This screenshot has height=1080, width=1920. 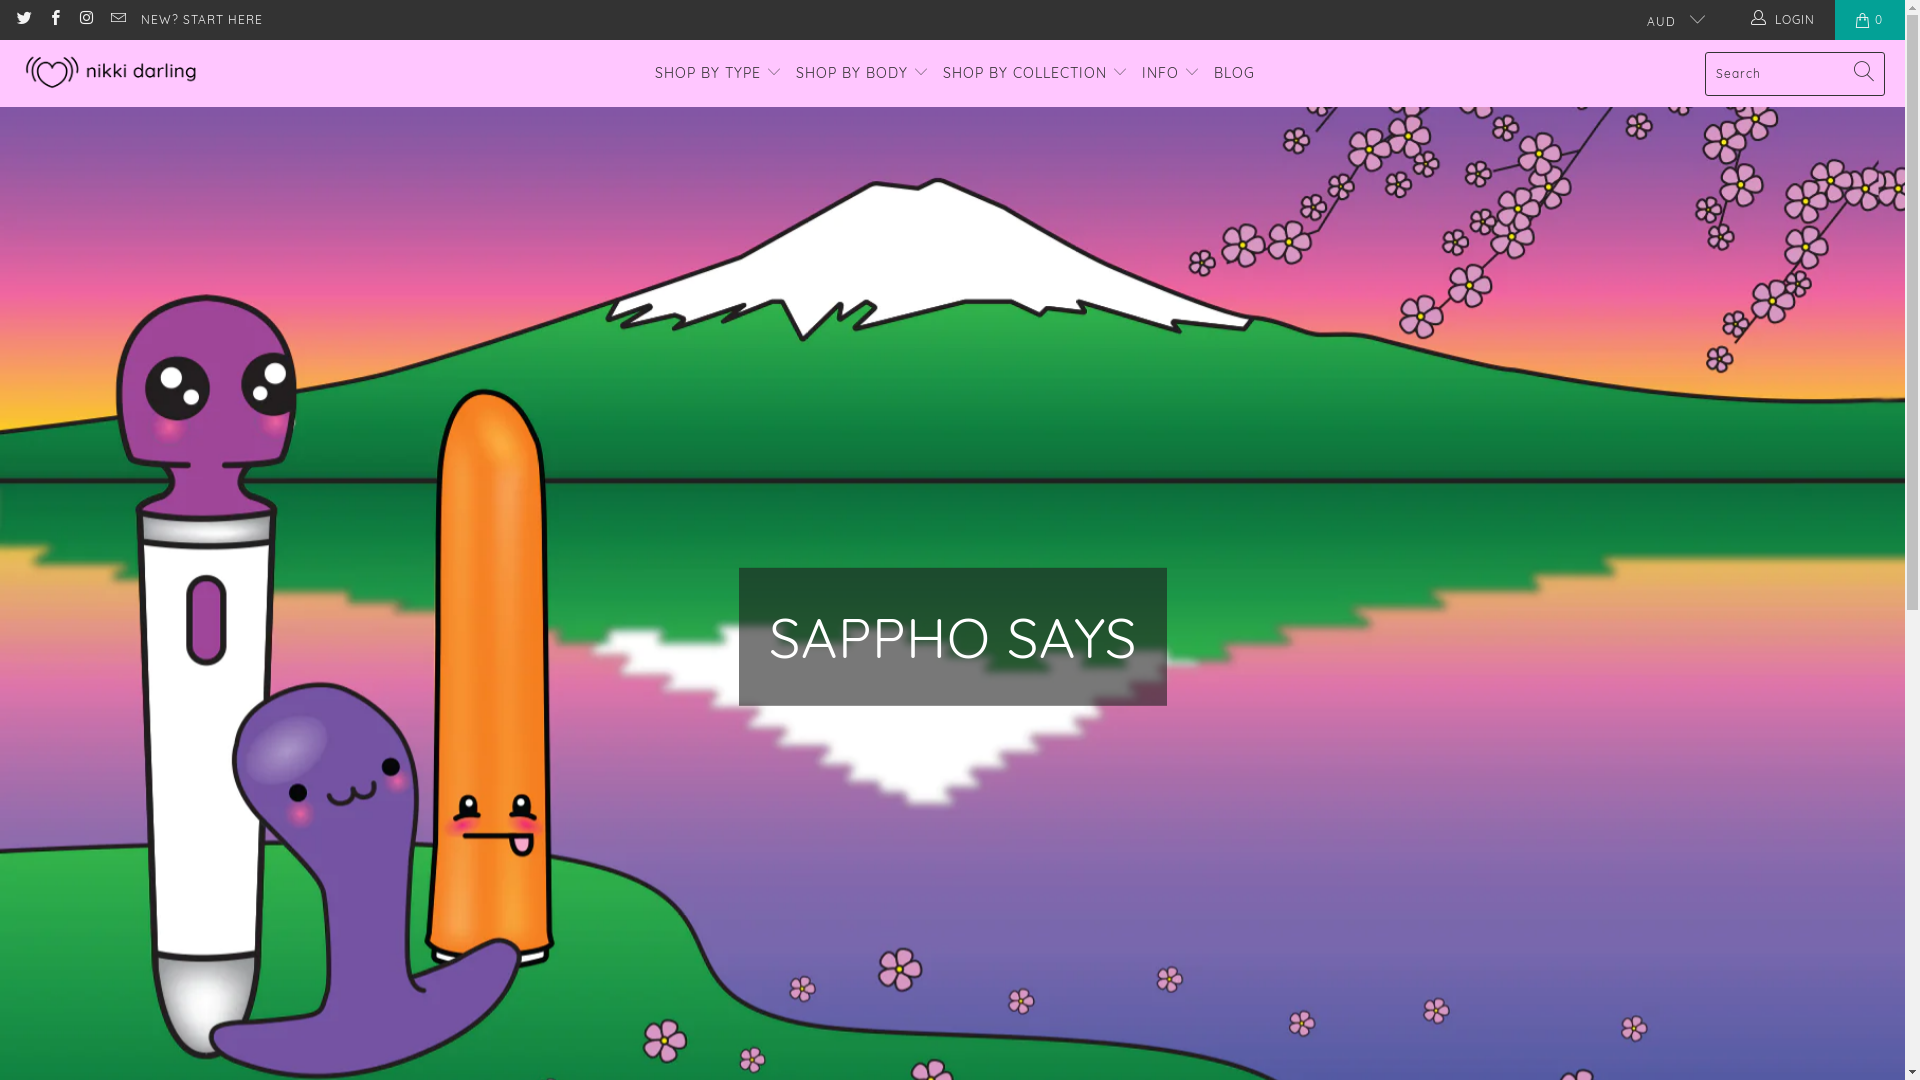 What do you see at coordinates (1668, 20) in the screenshot?
I see `AUD` at bounding box center [1668, 20].